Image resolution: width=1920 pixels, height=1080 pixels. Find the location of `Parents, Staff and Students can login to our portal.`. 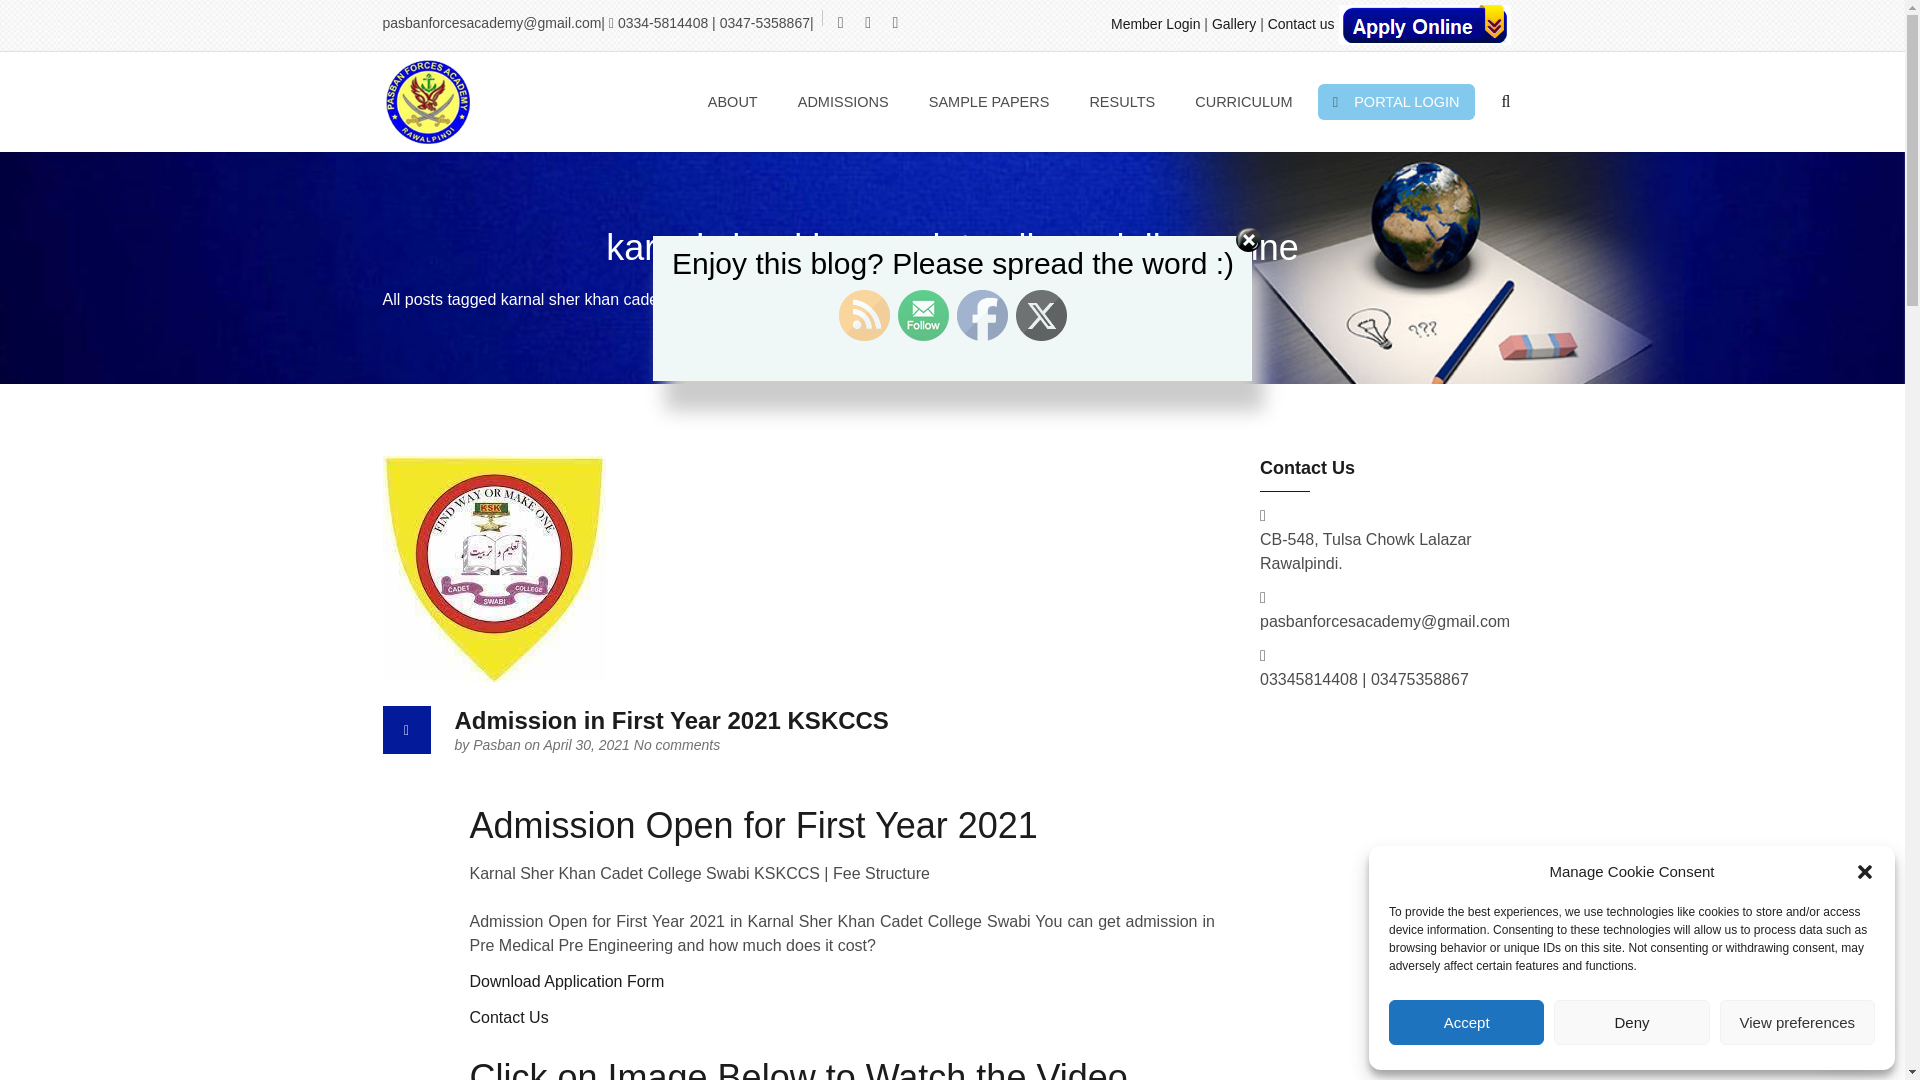

Parents, Staff and Students can login to our portal. is located at coordinates (1396, 102).